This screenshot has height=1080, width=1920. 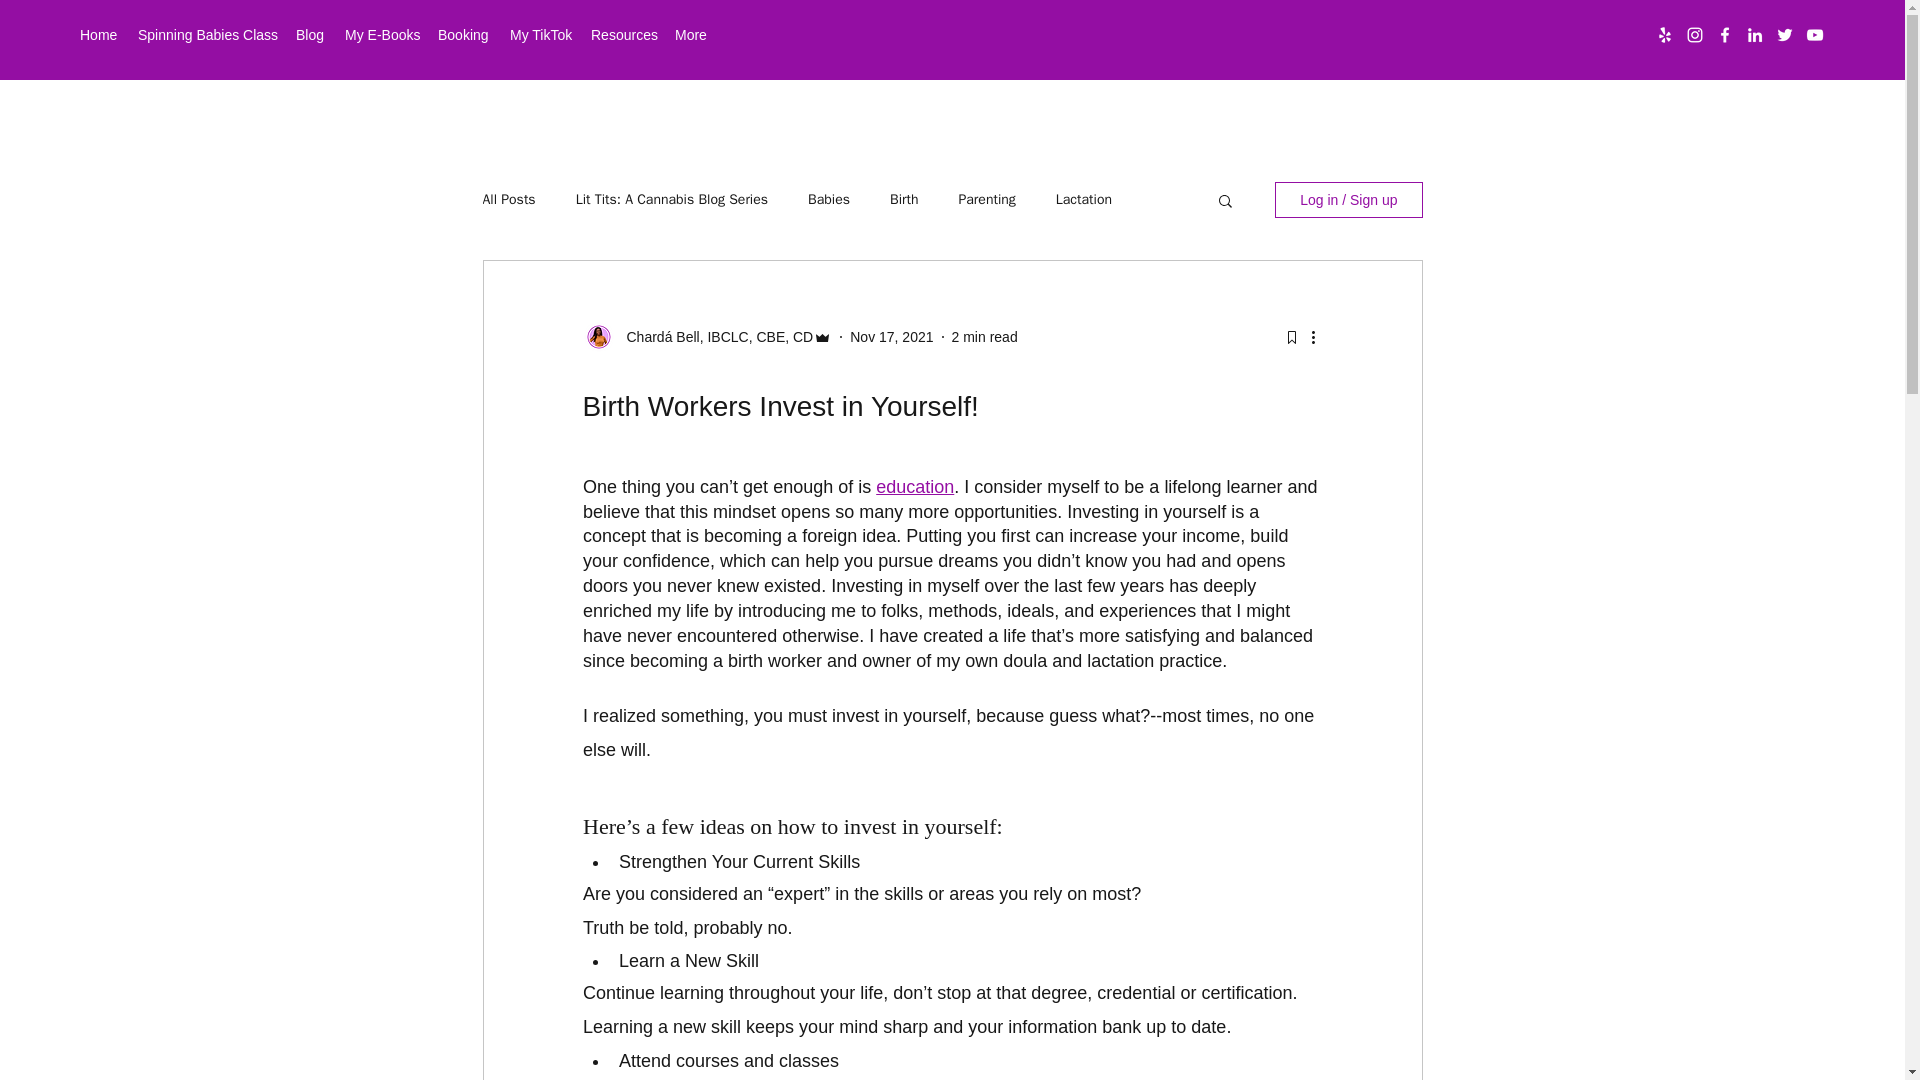 What do you see at coordinates (984, 336) in the screenshot?
I see `2 min read` at bounding box center [984, 336].